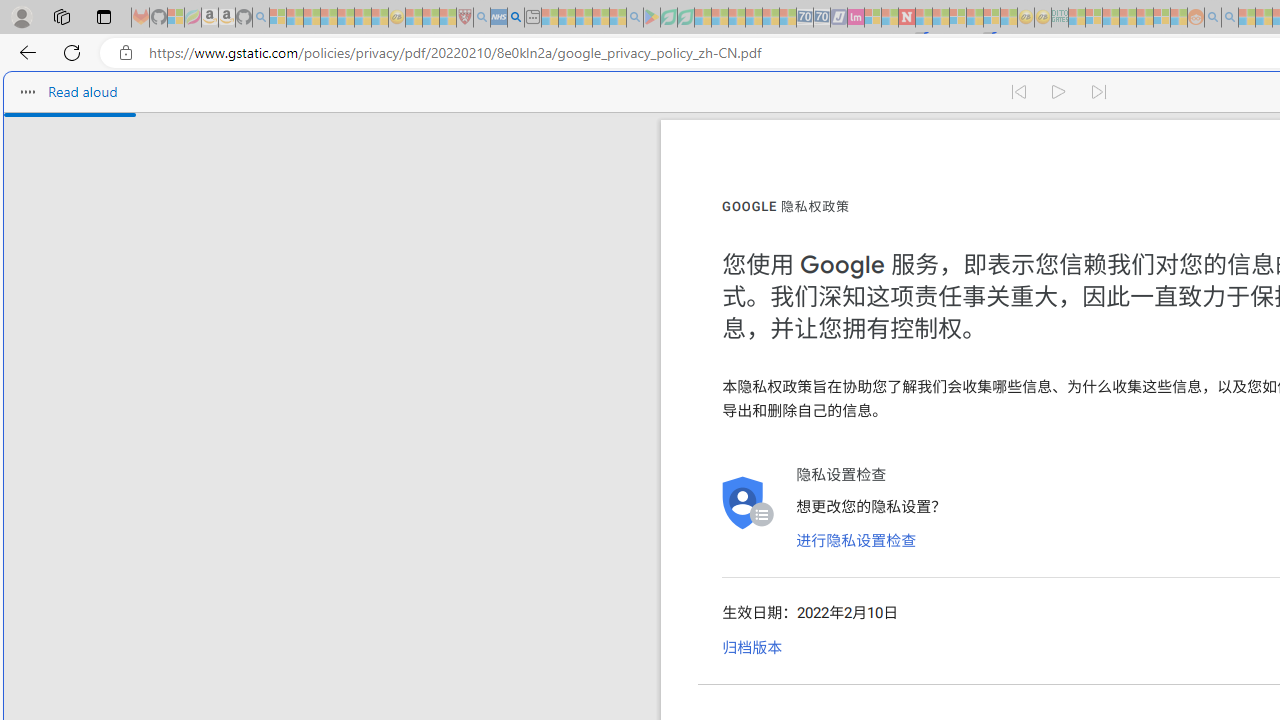  Describe the element at coordinates (1060, 92) in the screenshot. I see `Continue to read aloud (Ctrl+Shift+U)` at that location.